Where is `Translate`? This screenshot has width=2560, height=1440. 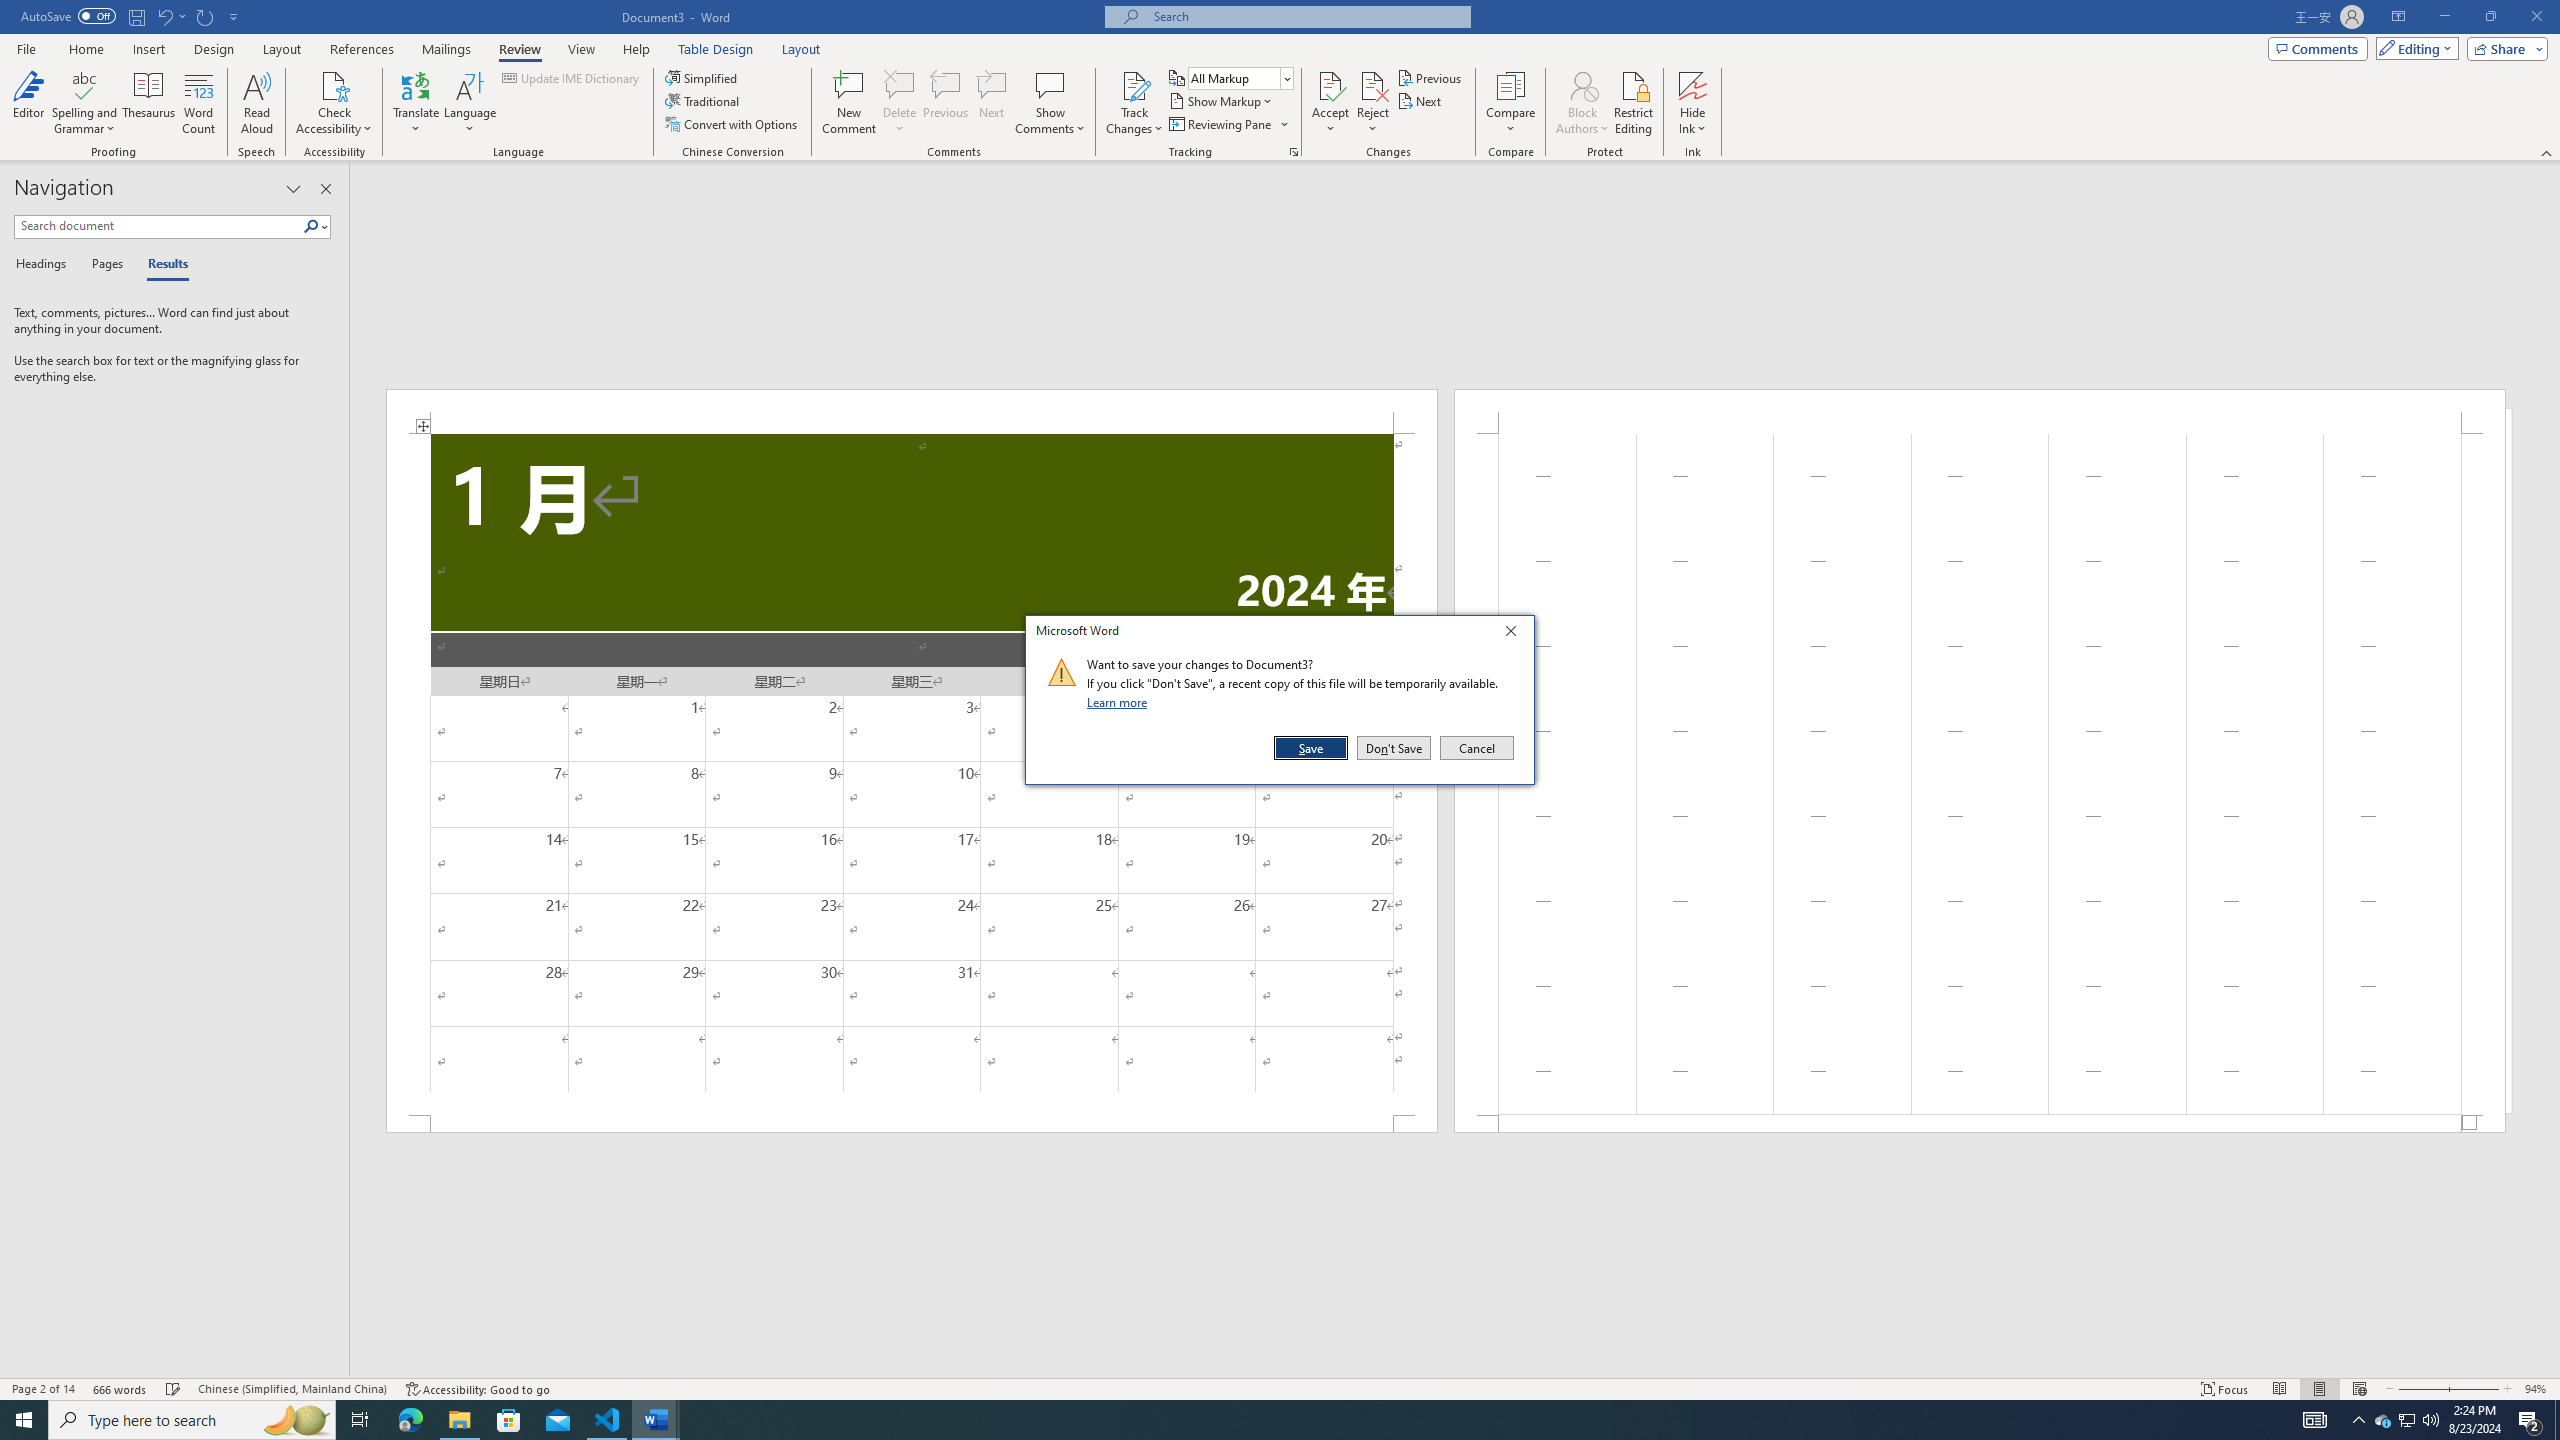
Translate is located at coordinates (1980, 410).